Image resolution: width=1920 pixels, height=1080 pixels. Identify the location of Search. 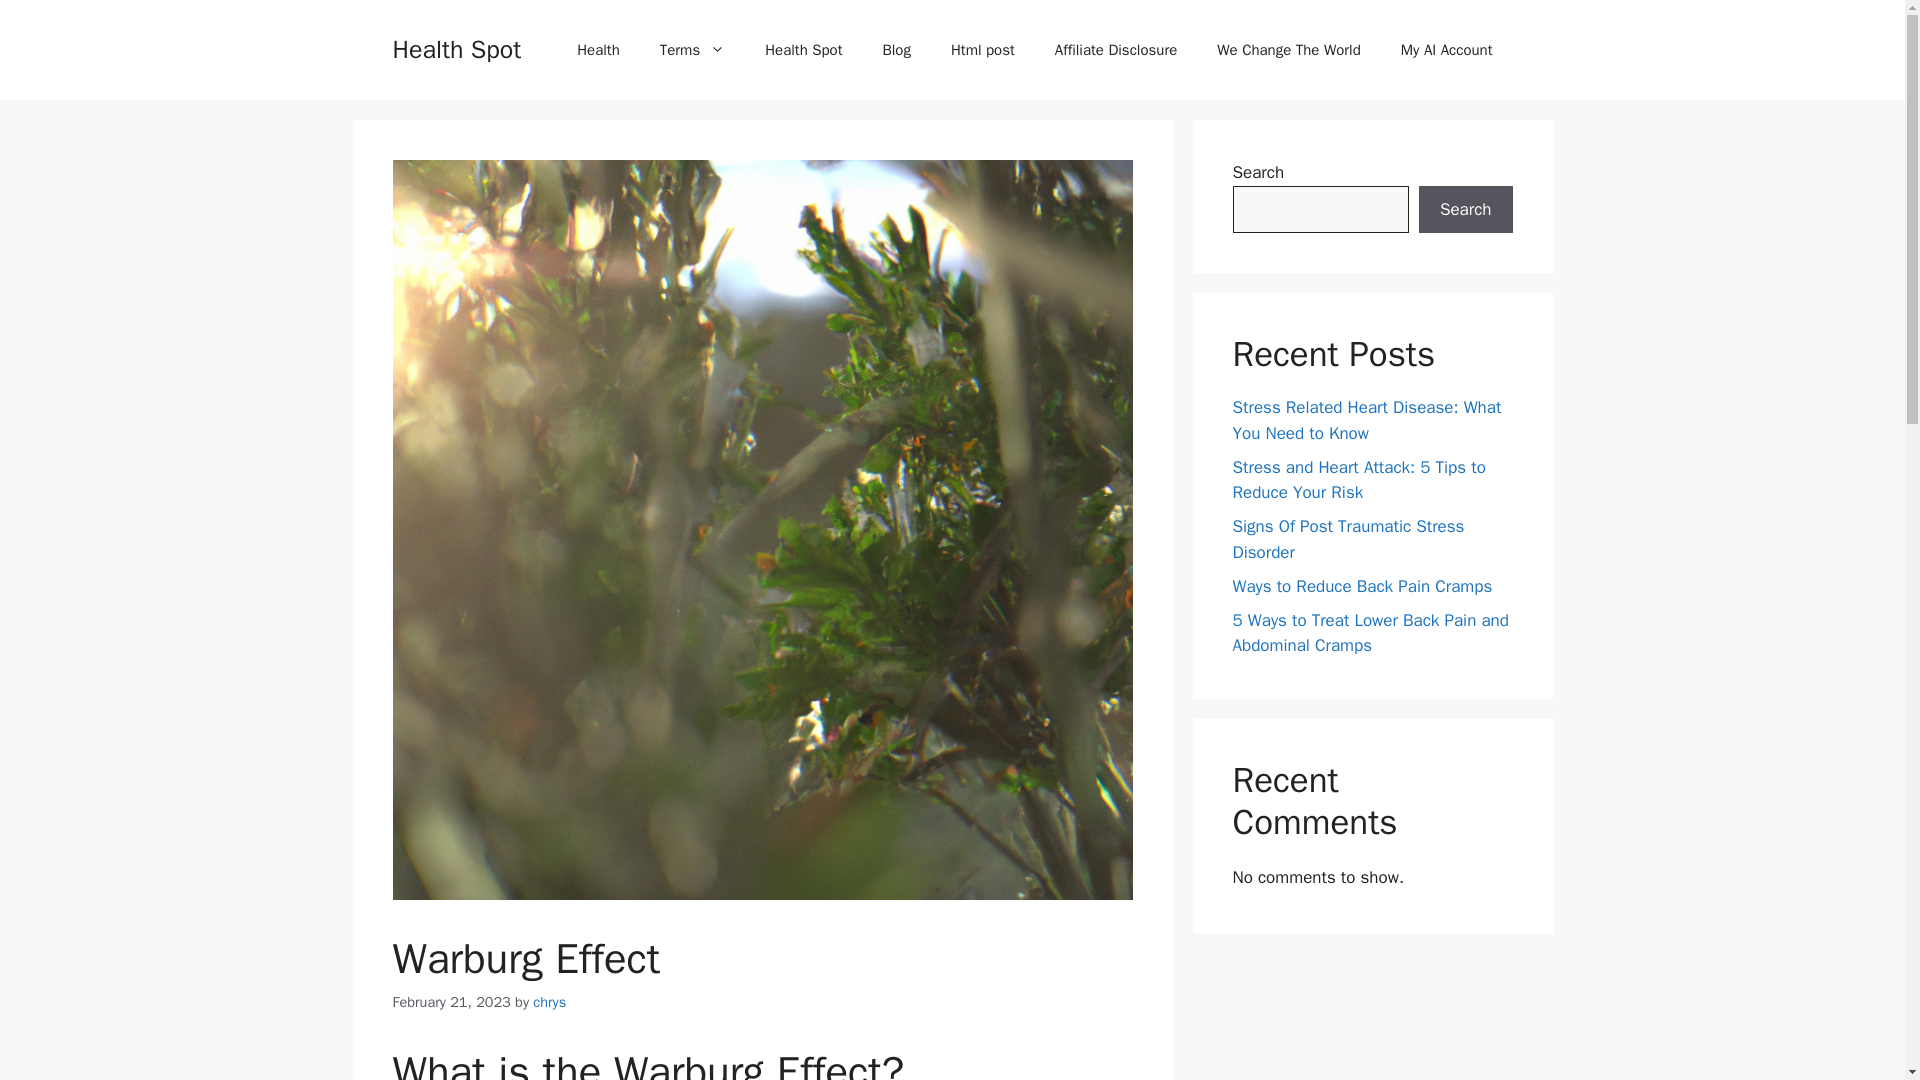
(1465, 210).